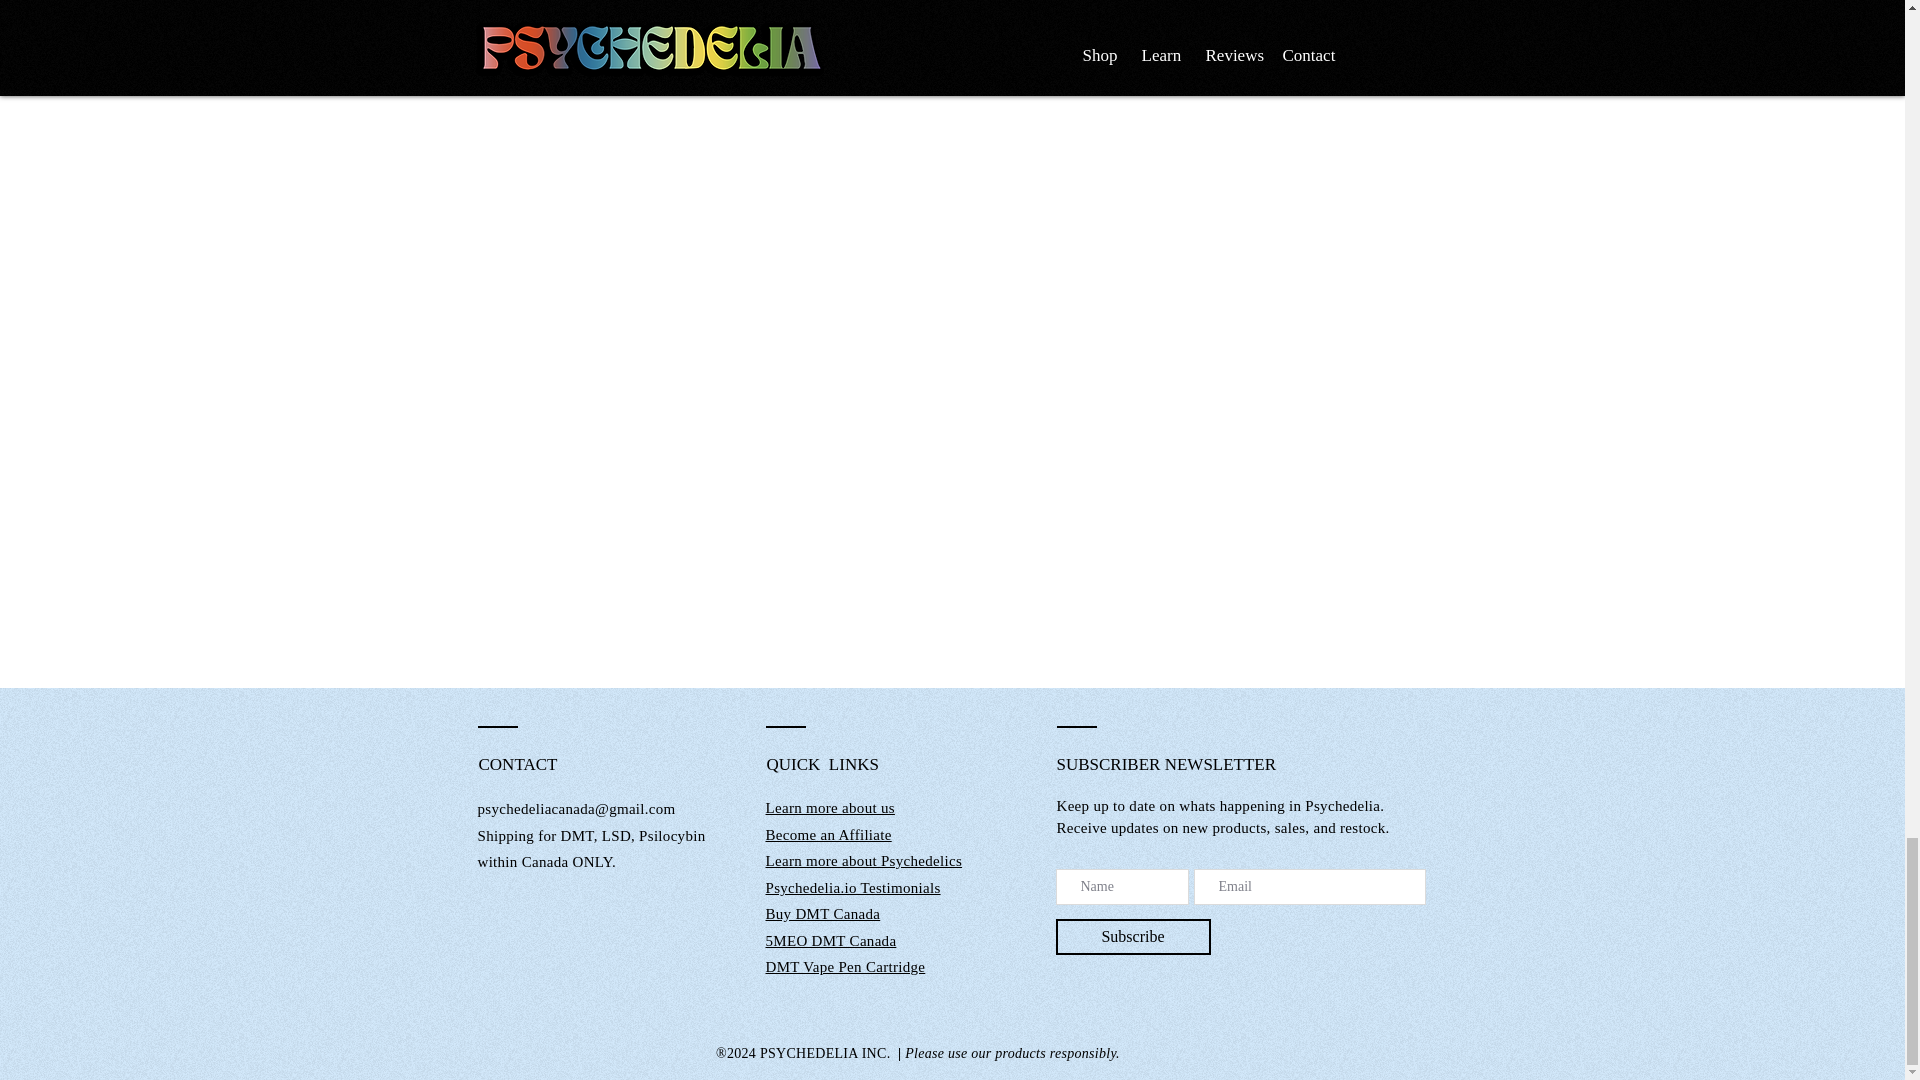  Describe the element at coordinates (1134, 936) in the screenshot. I see `Subscribe` at that location.